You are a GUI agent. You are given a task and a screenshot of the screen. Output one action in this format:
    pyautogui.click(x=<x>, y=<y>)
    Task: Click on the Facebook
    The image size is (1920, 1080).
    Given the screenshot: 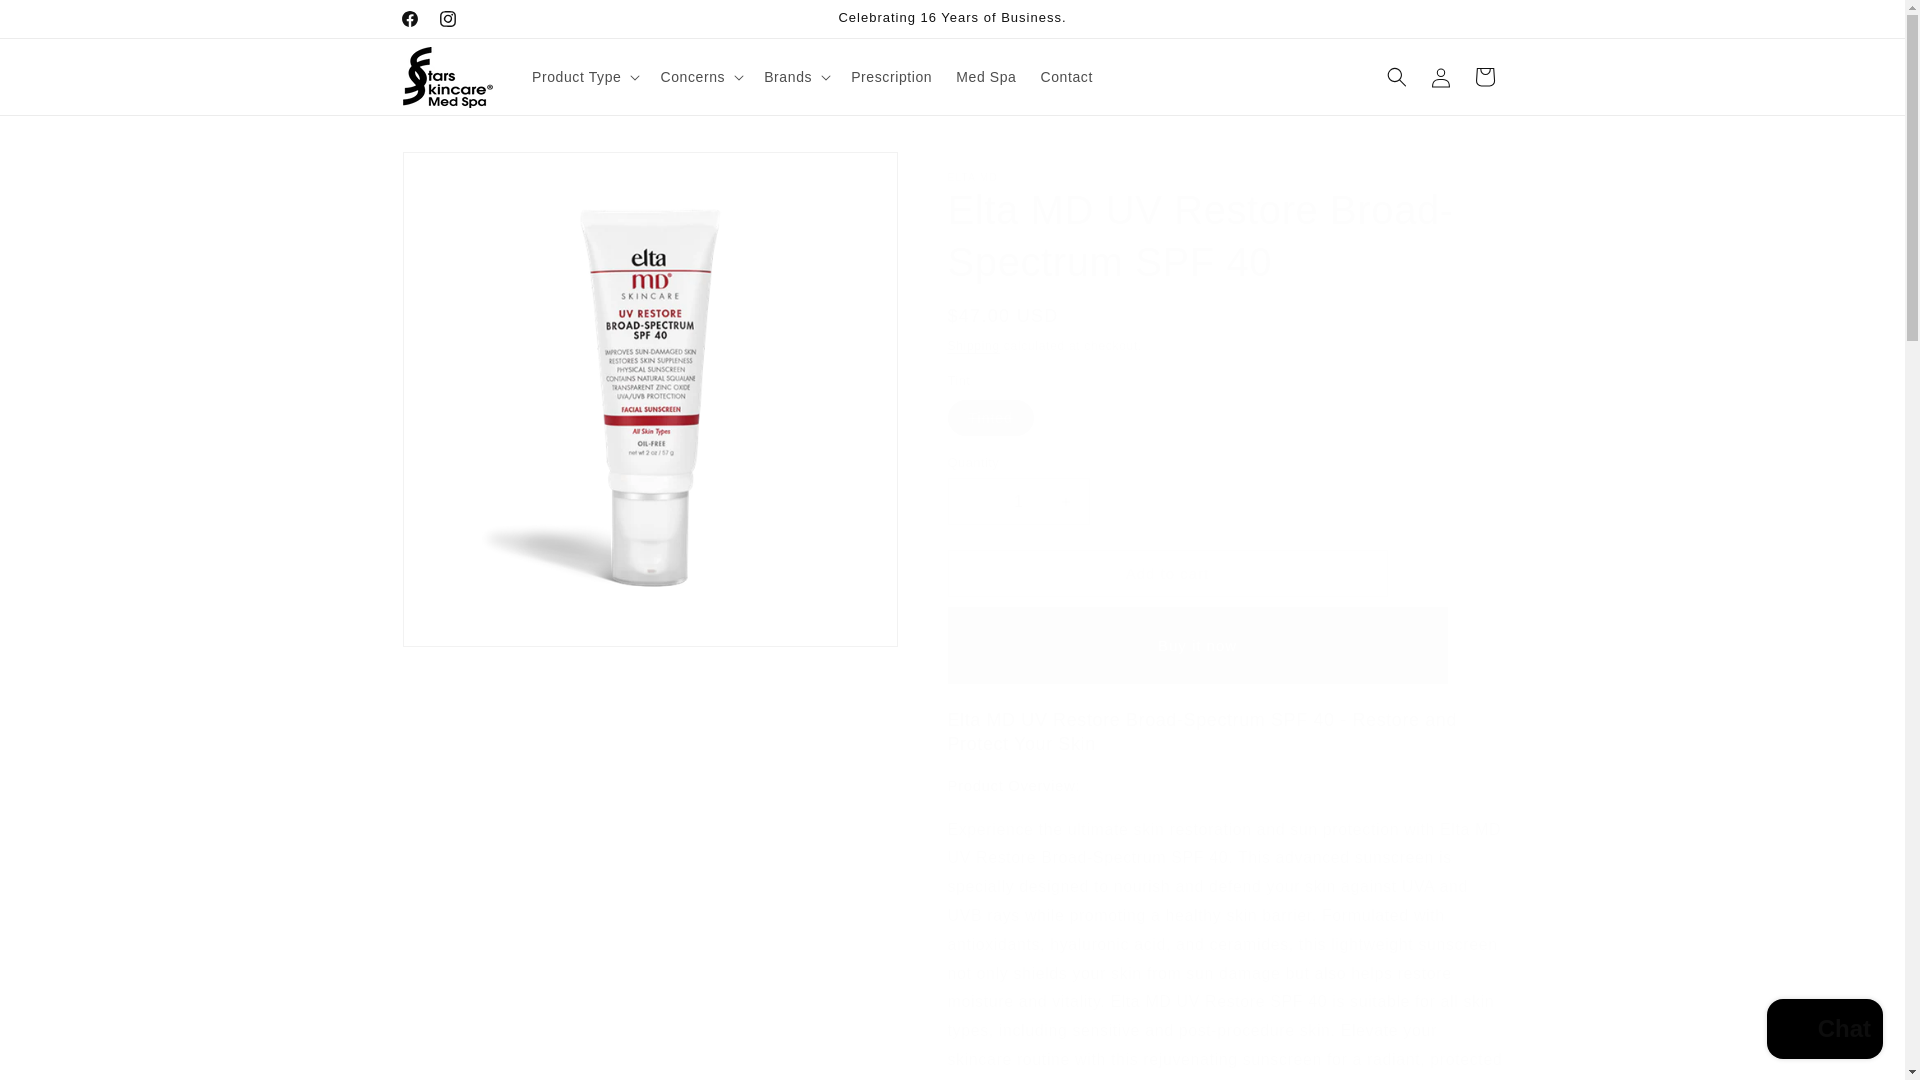 What is the action you would take?
    pyautogui.click(x=408, y=18)
    